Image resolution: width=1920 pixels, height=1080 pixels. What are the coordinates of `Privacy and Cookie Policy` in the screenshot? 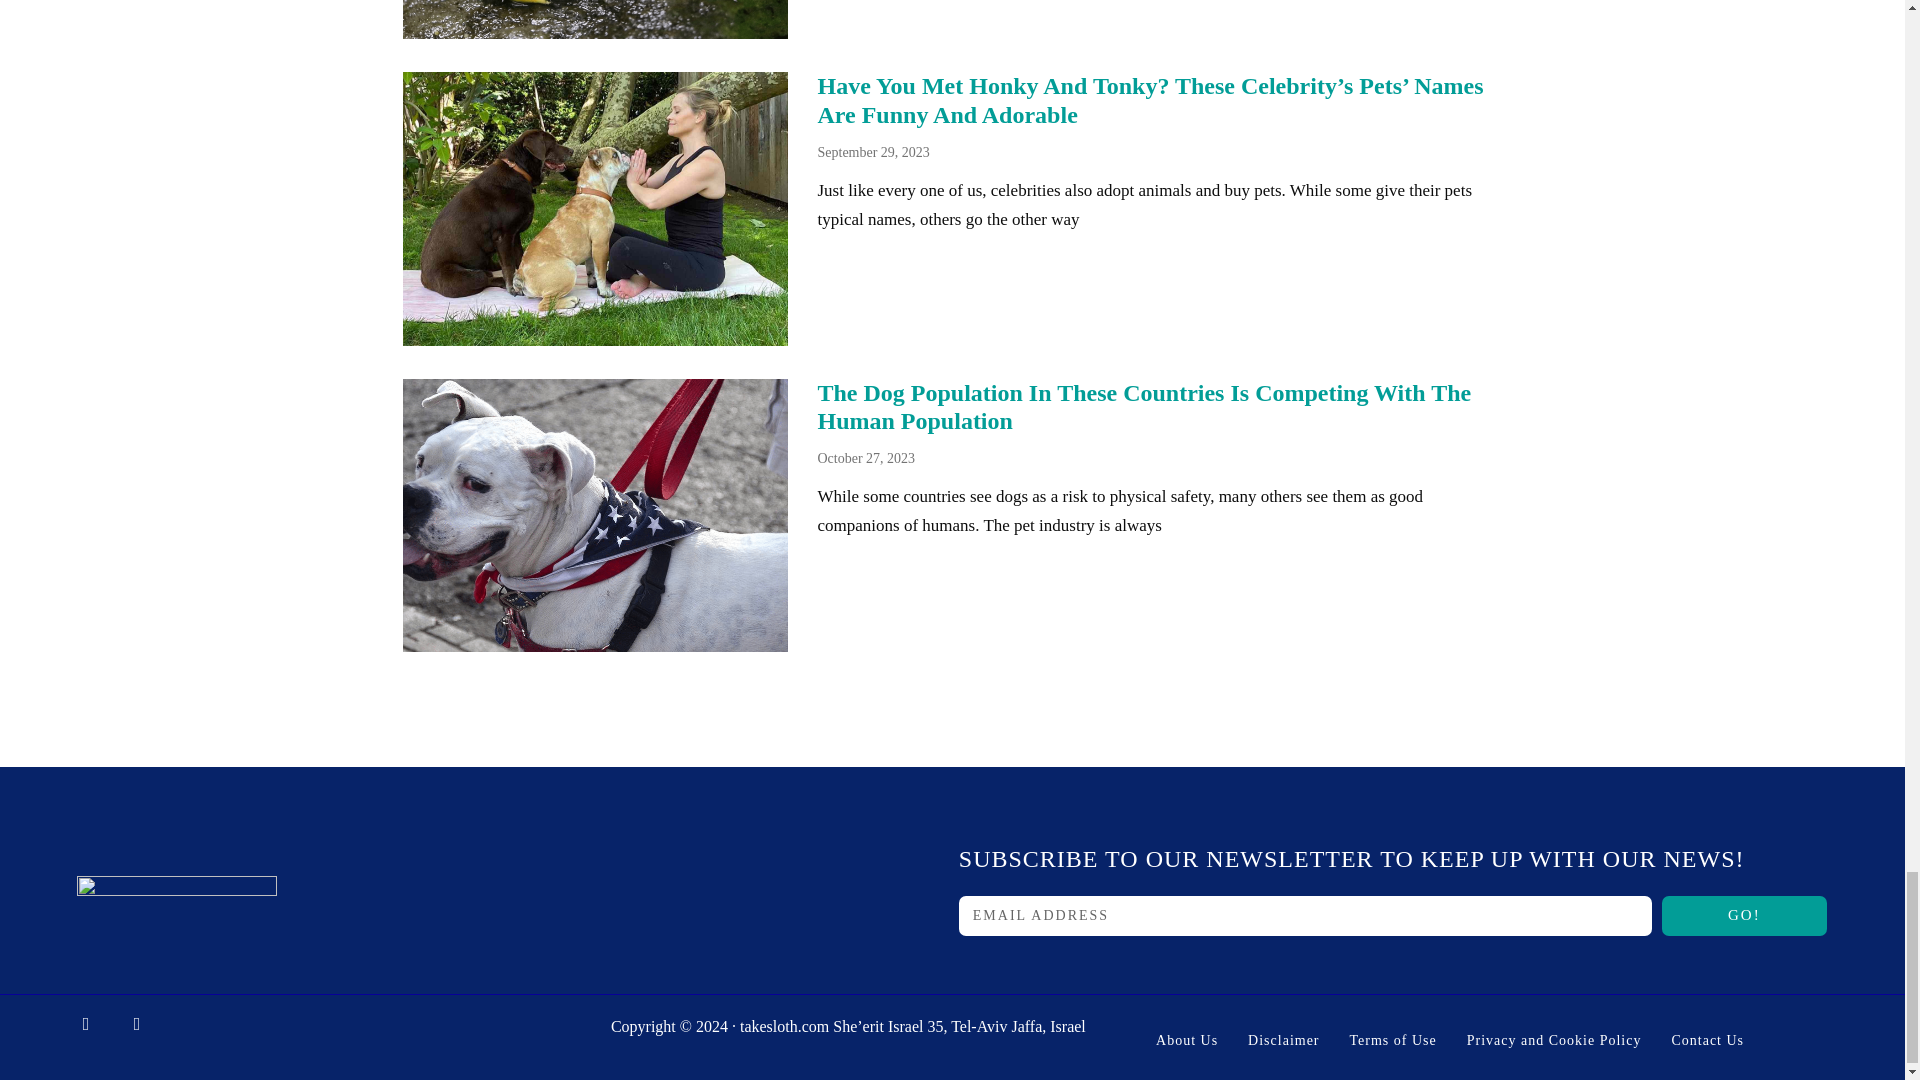 It's located at (1554, 1041).